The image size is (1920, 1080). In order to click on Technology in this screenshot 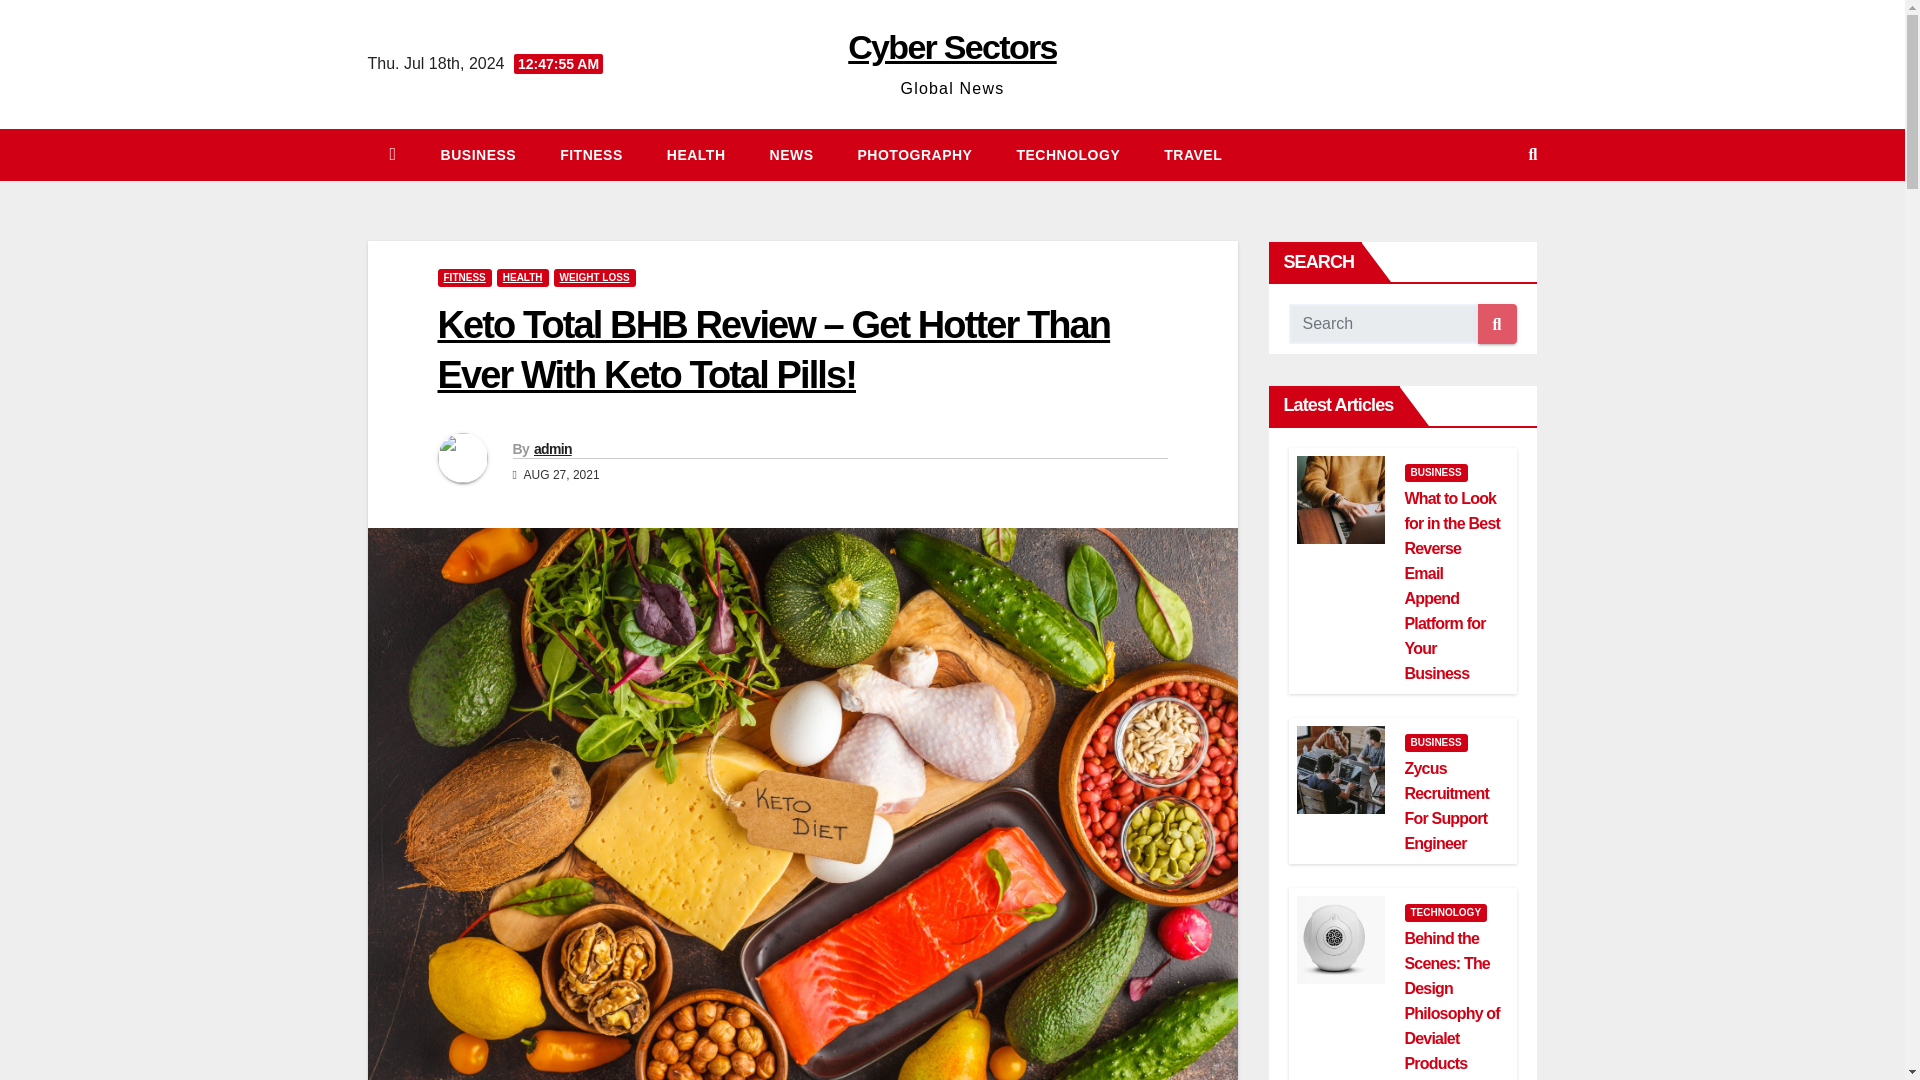, I will do `click(1068, 154)`.